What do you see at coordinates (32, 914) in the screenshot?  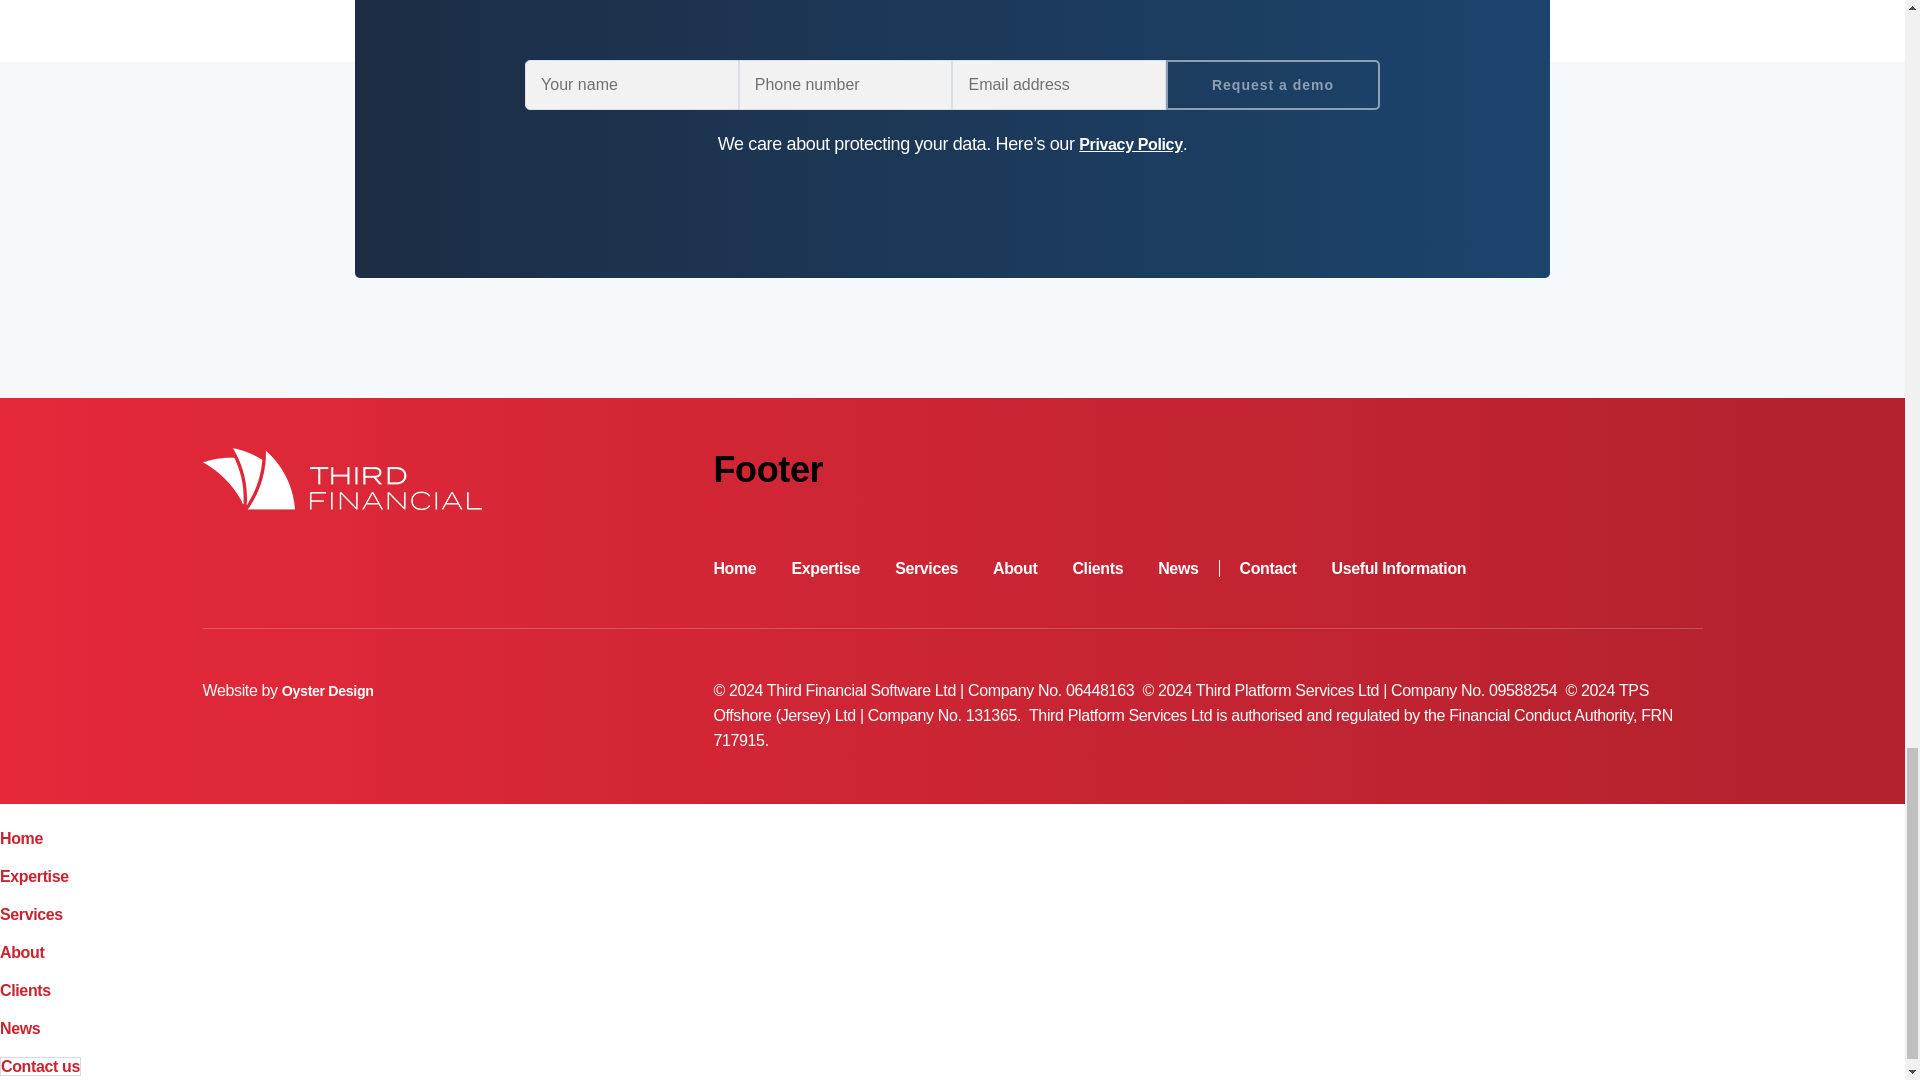 I see `Services` at bounding box center [32, 914].